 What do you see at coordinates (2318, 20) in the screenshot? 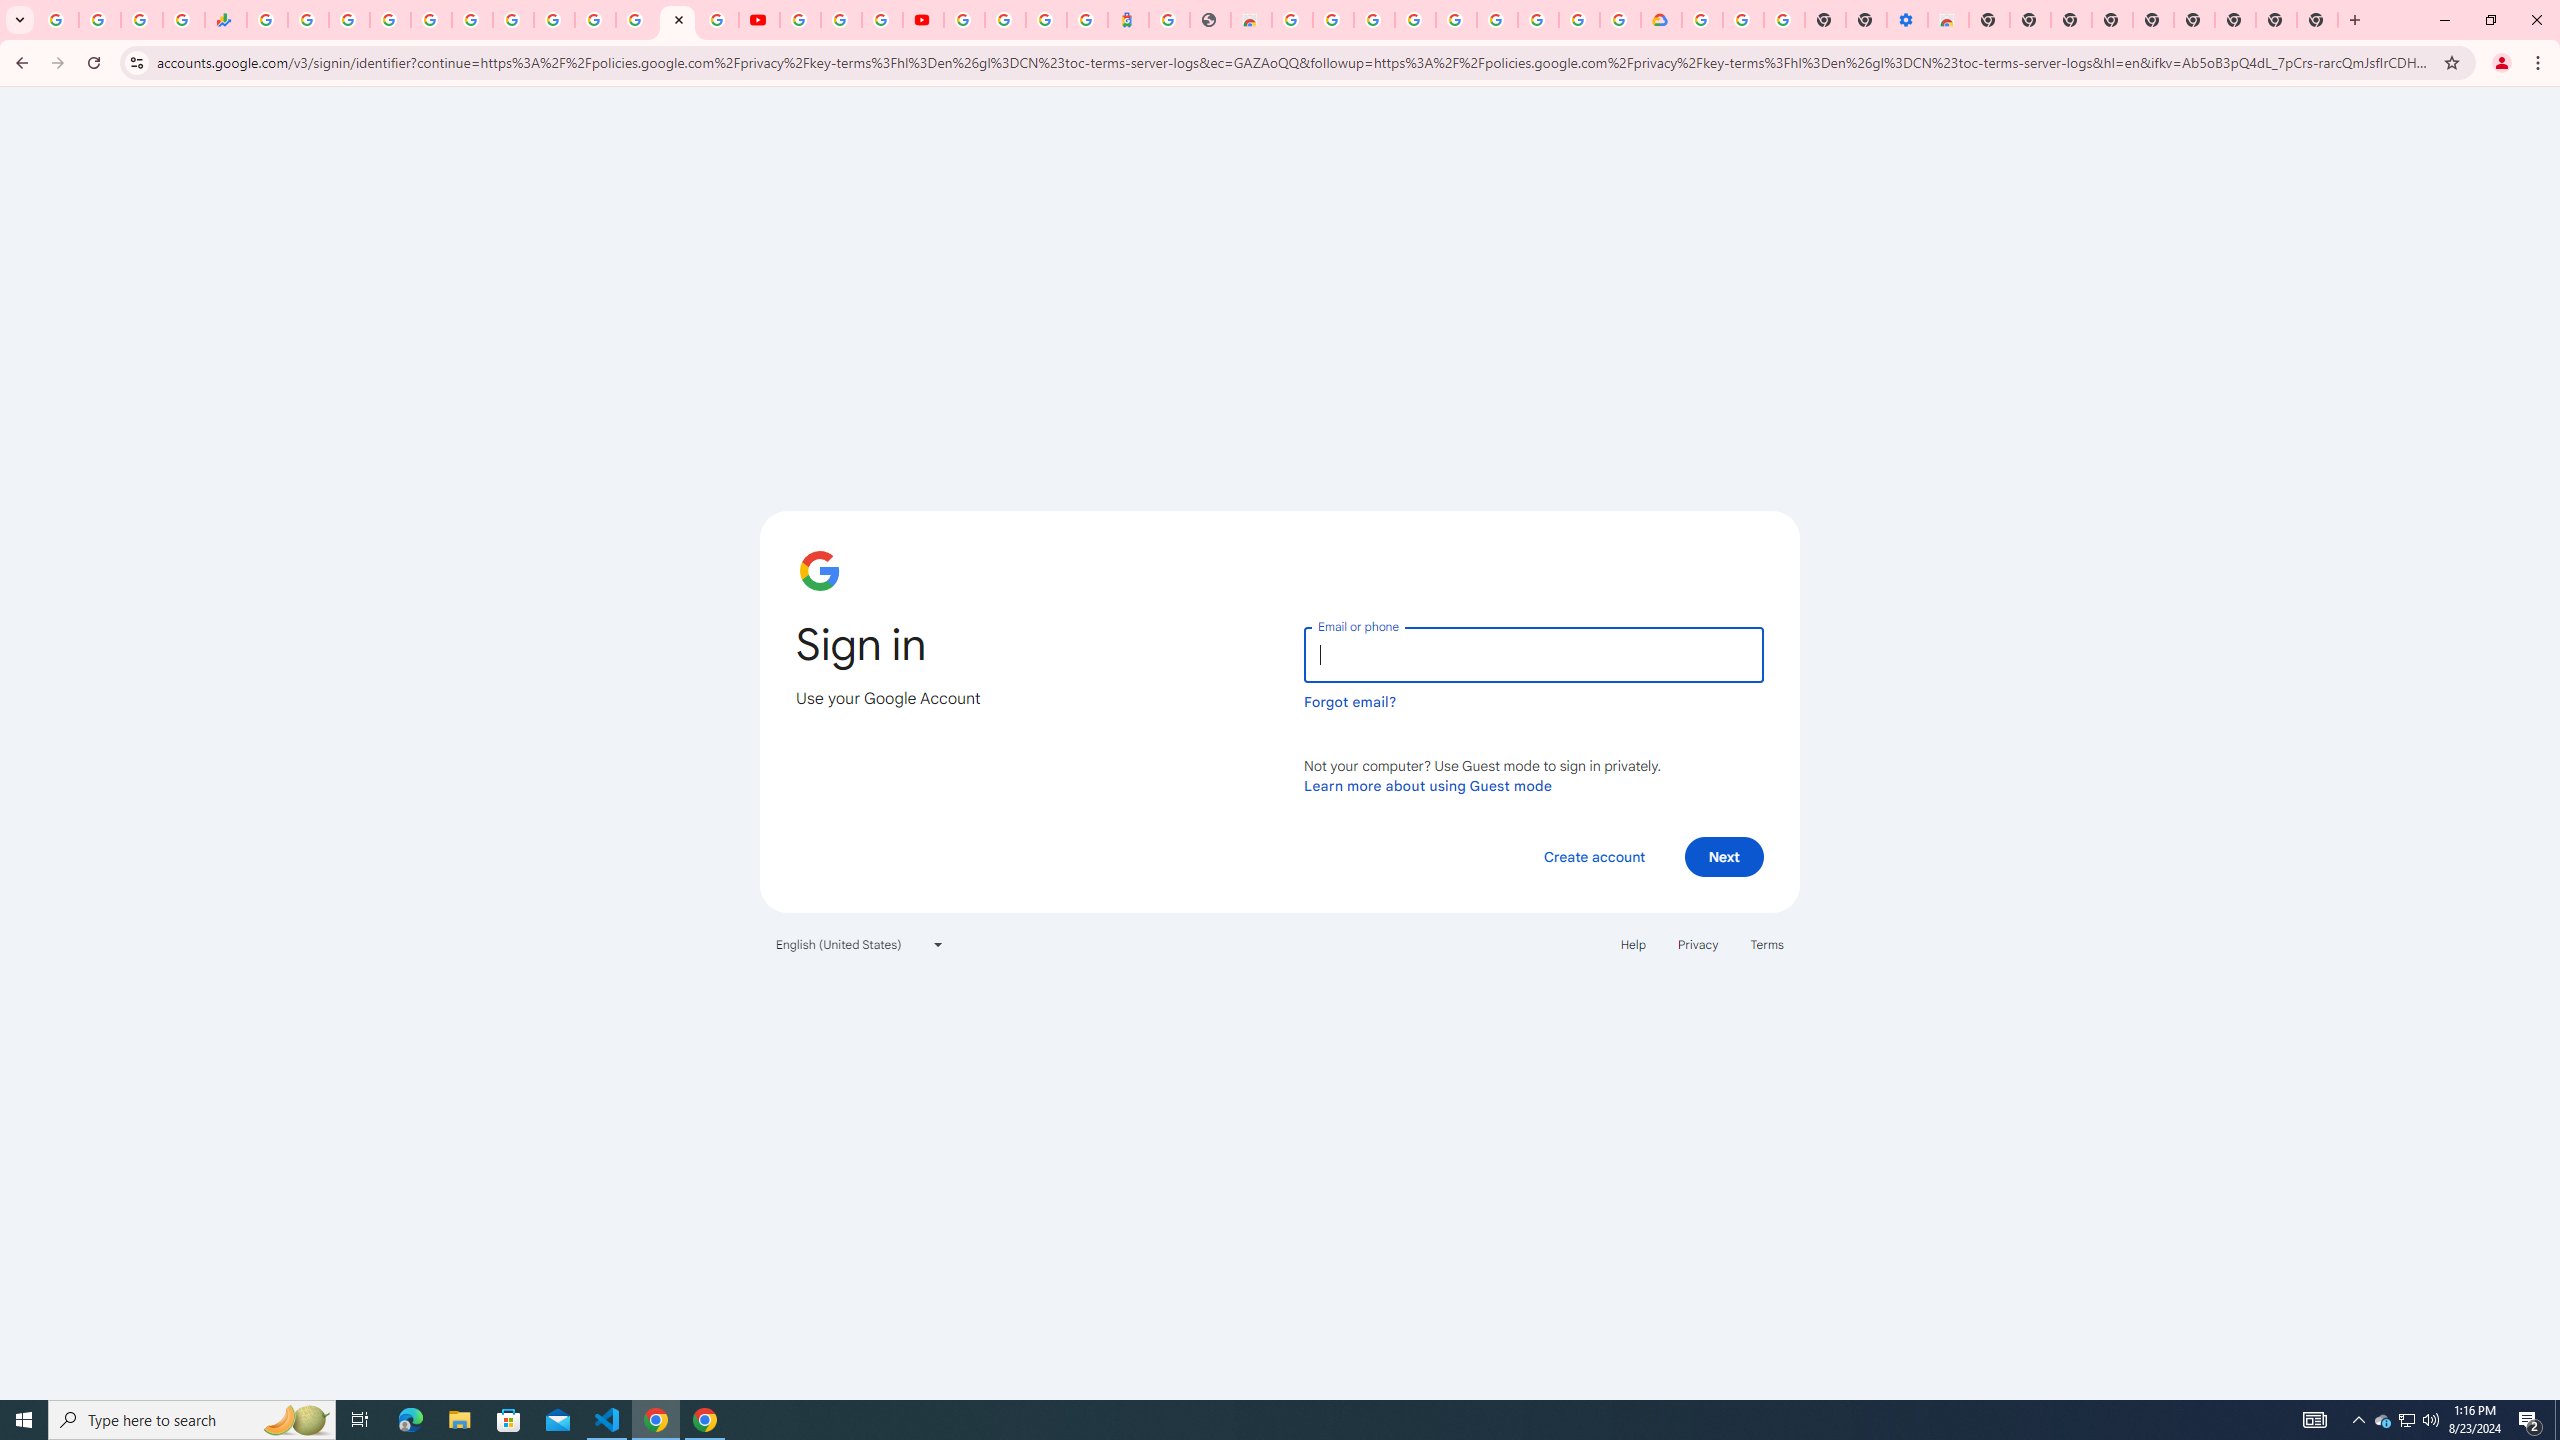
I see `New Tab` at bounding box center [2318, 20].